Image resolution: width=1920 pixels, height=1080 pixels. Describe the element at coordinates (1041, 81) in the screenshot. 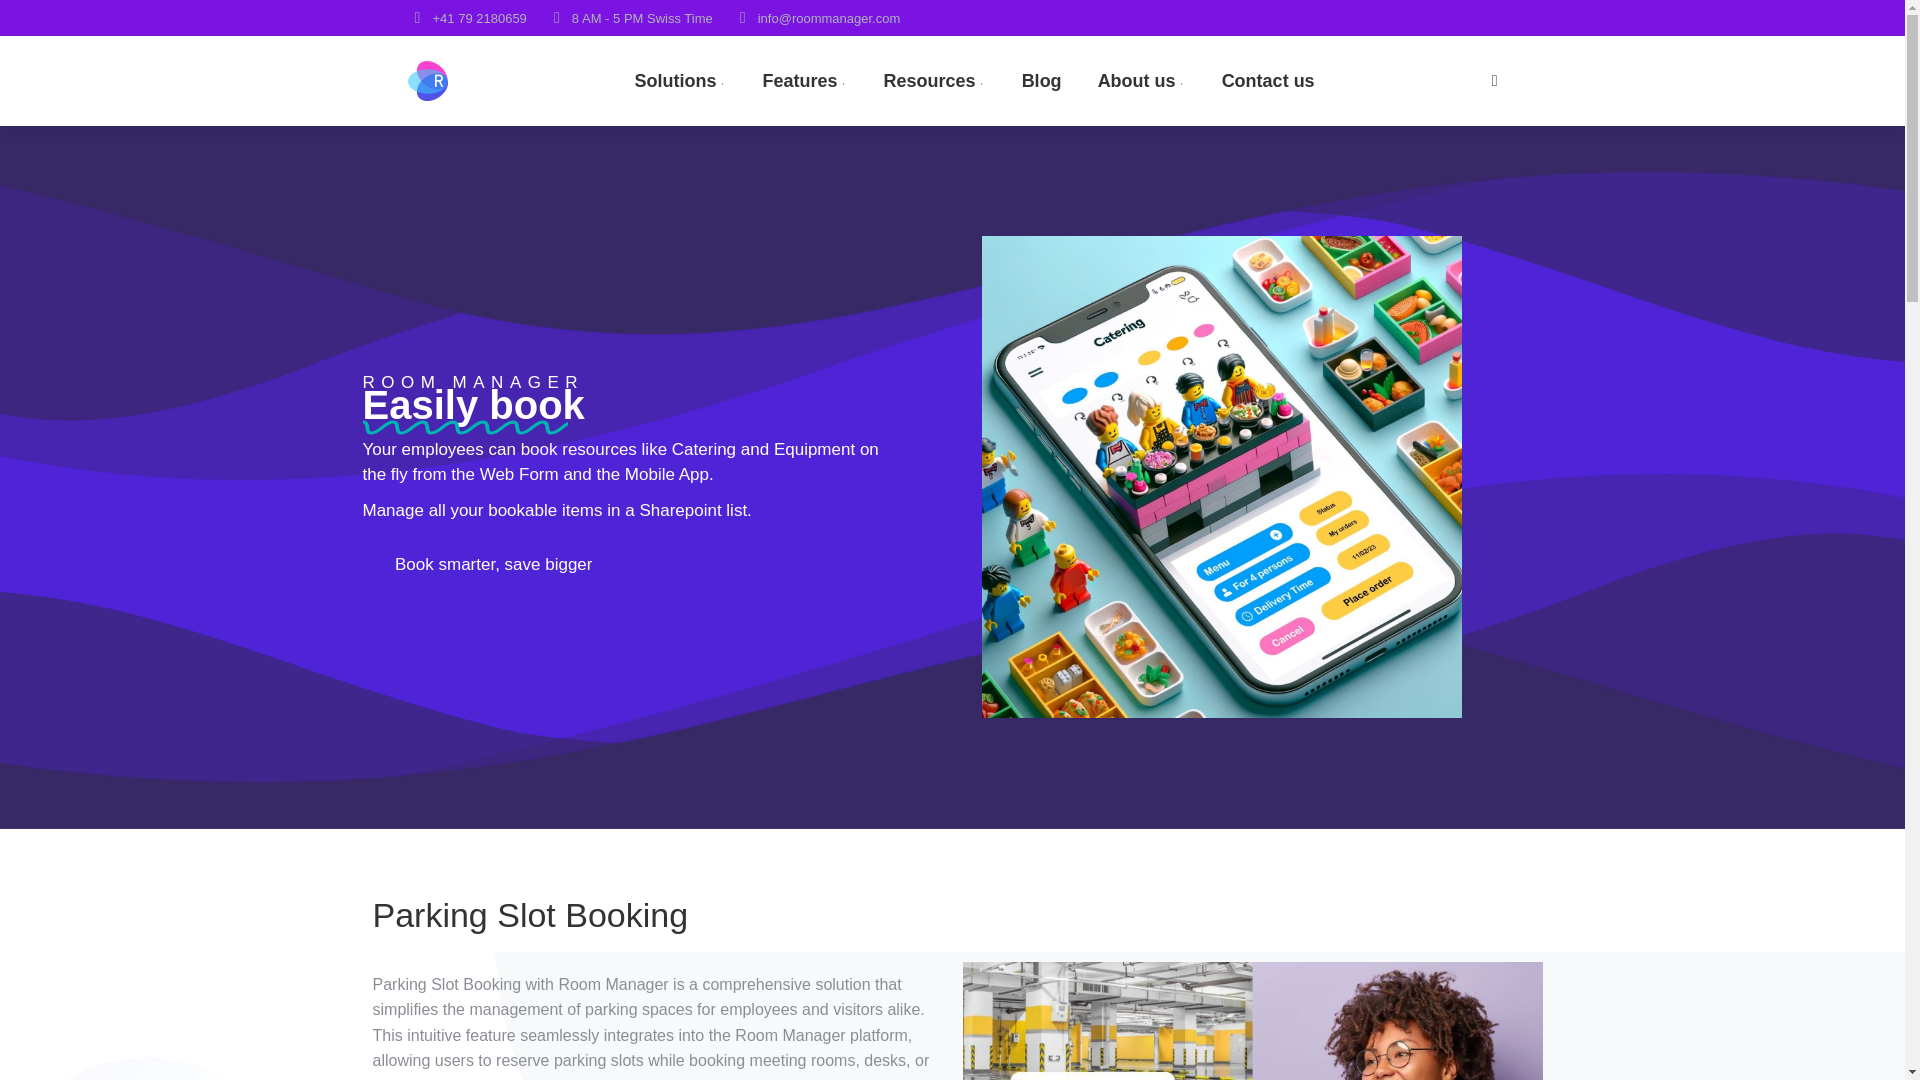

I see `Blog` at that location.